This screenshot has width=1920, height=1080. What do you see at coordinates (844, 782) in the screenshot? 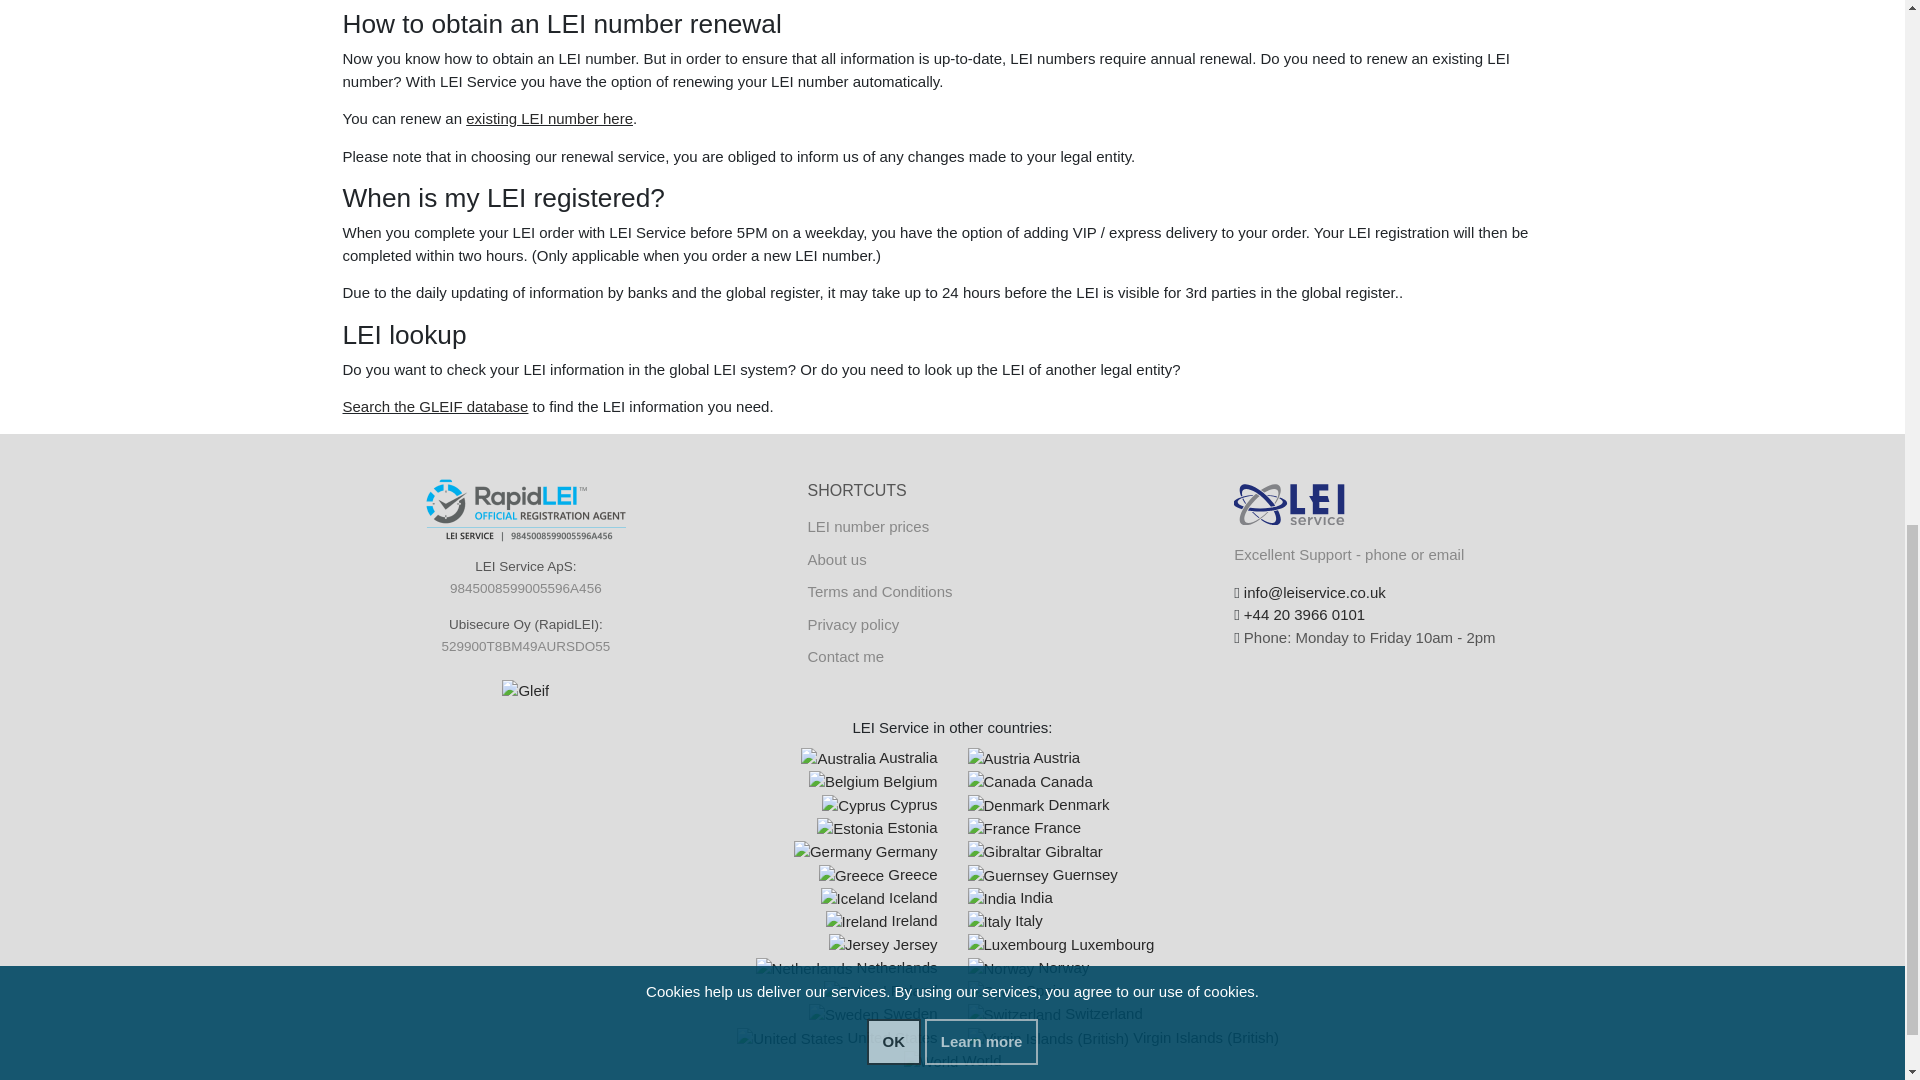
I see `Belgium` at bounding box center [844, 782].